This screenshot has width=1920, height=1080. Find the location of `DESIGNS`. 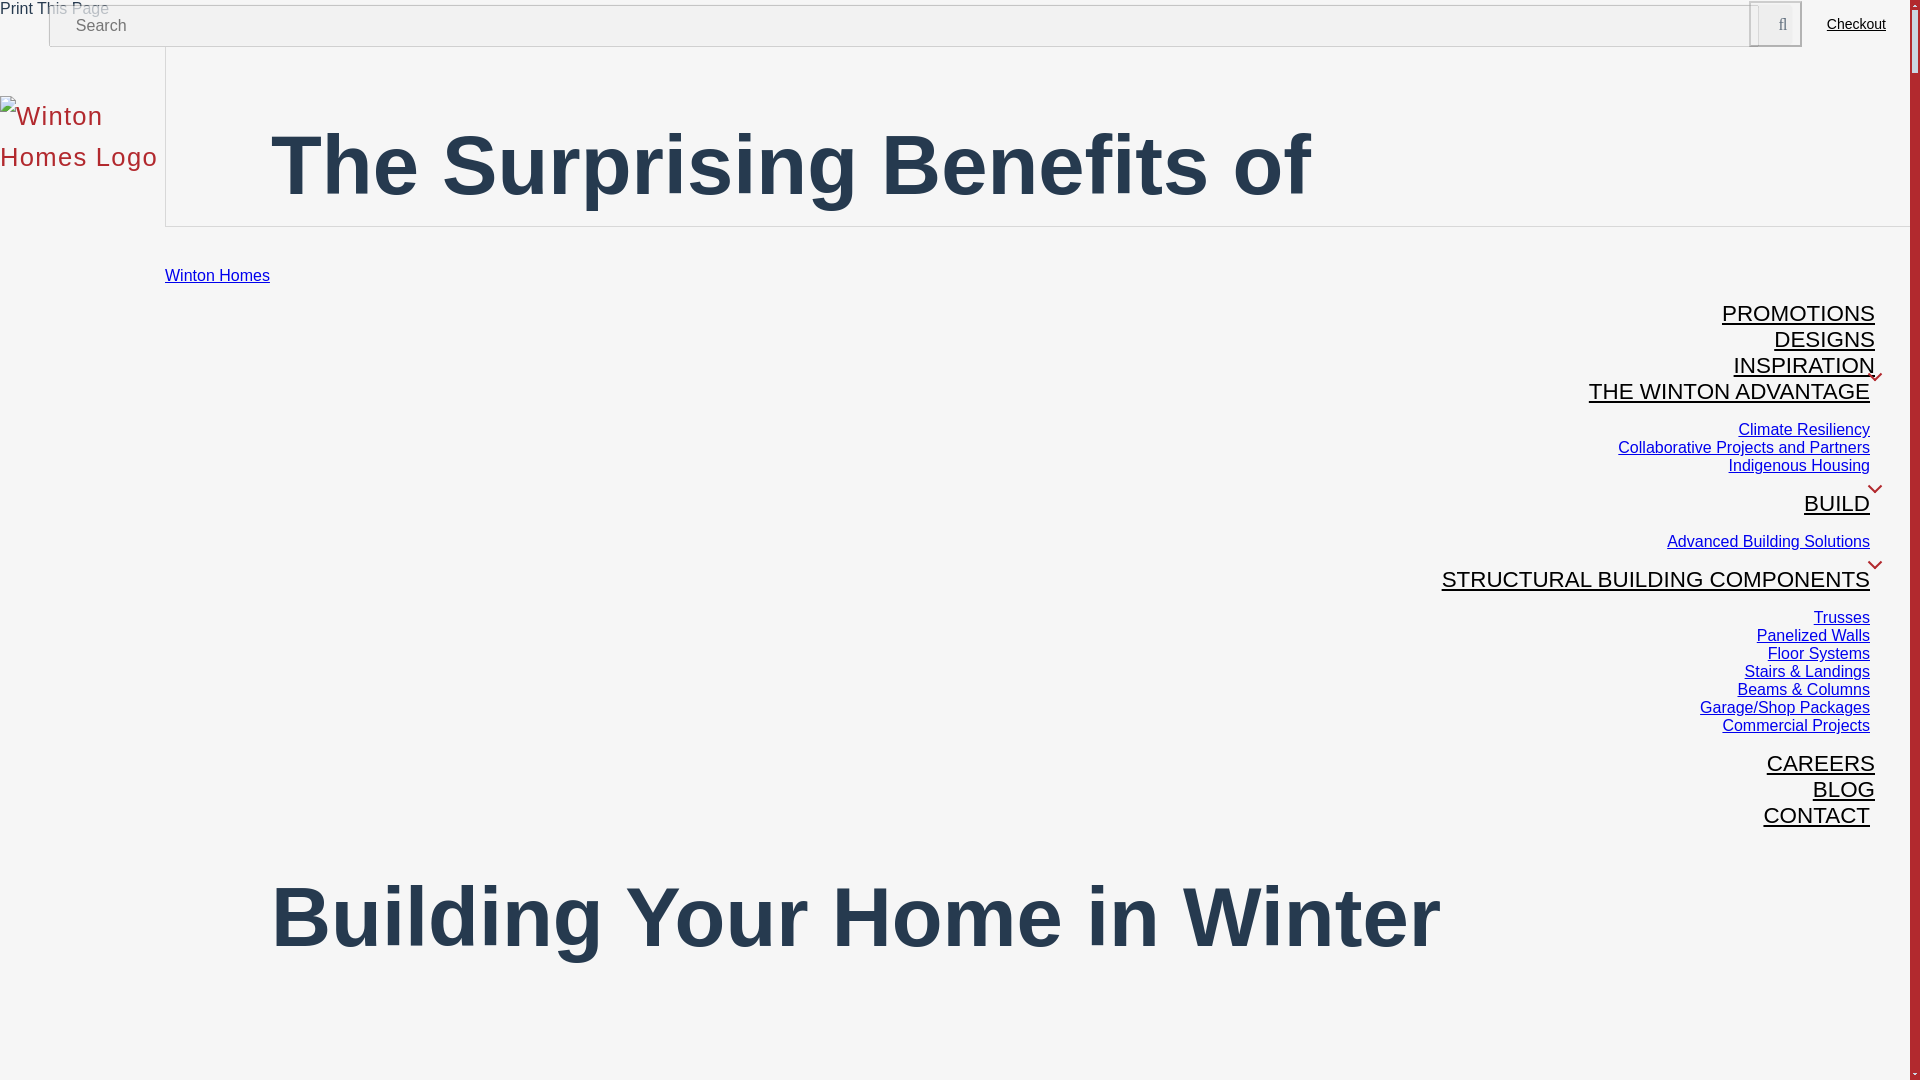

DESIGNS is located at coordinates (1824, 338).